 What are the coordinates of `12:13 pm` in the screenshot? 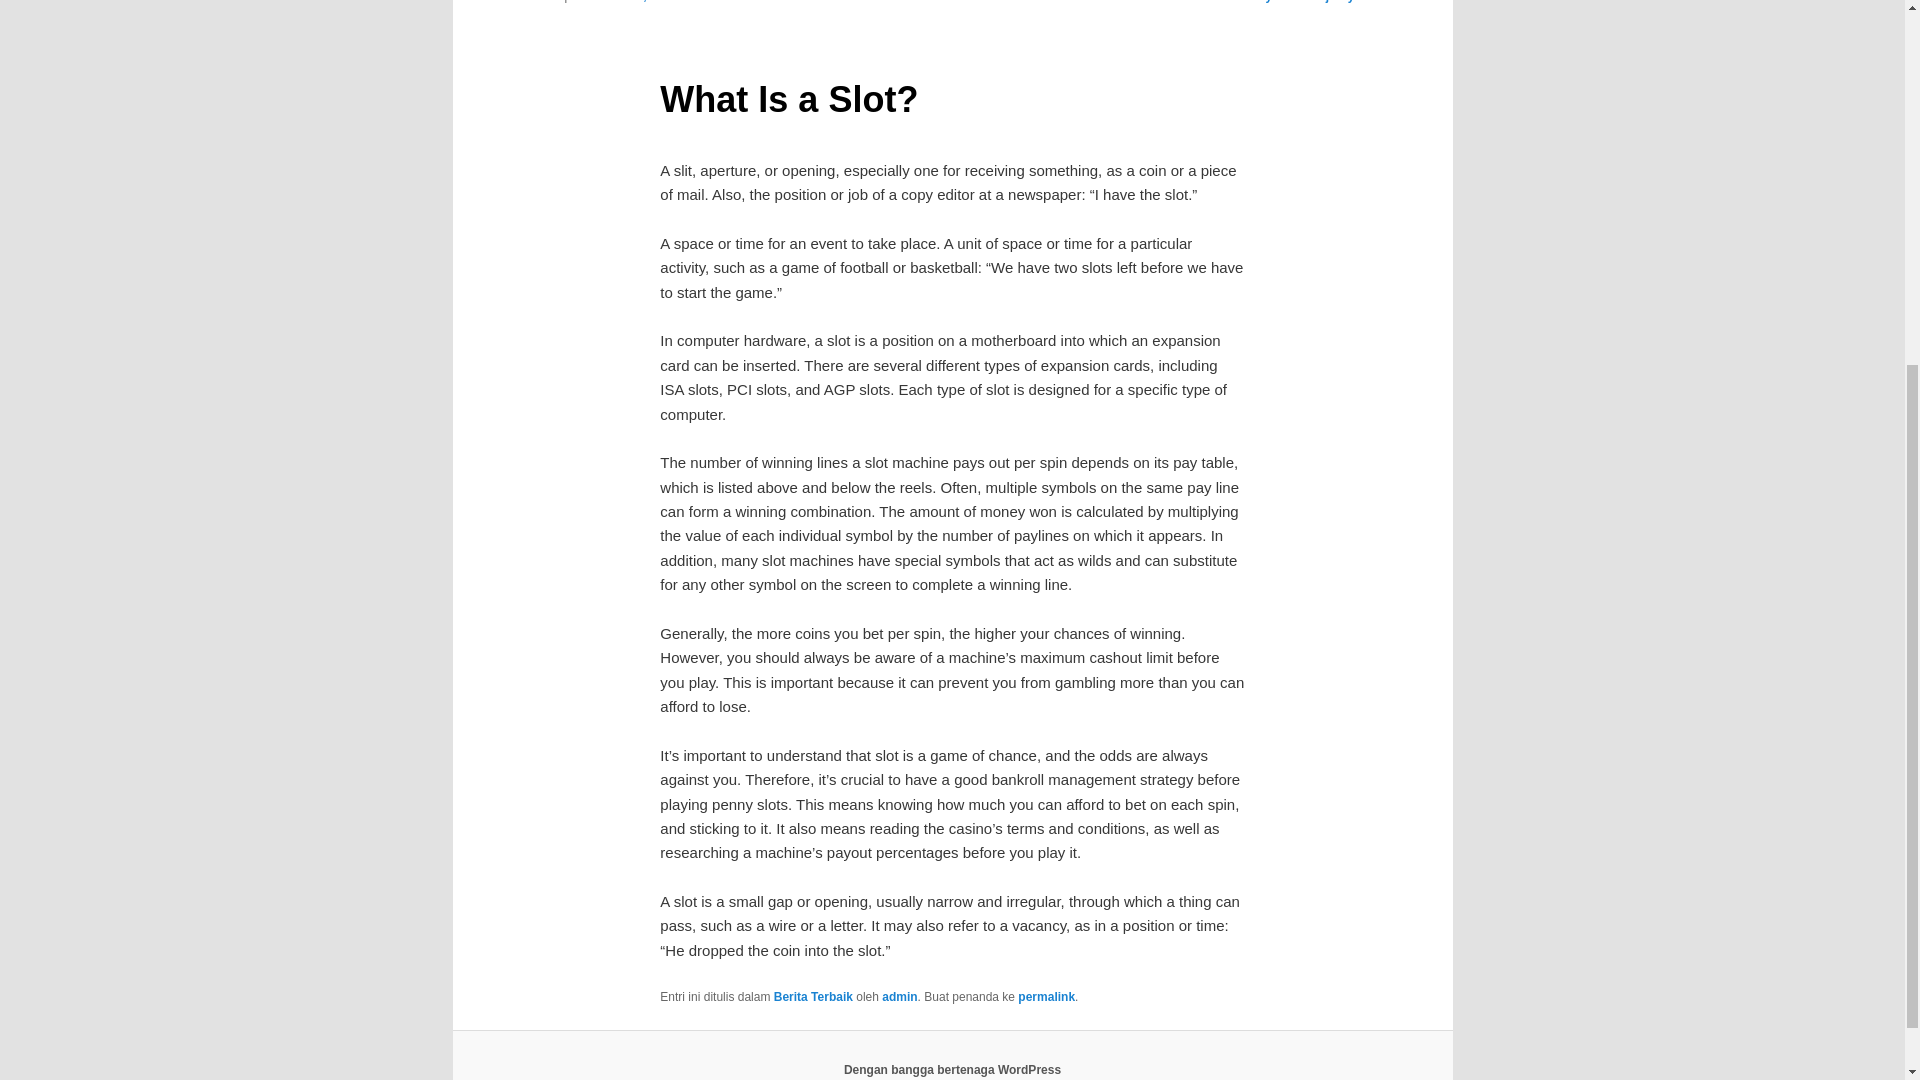 It's located at (636, 2).